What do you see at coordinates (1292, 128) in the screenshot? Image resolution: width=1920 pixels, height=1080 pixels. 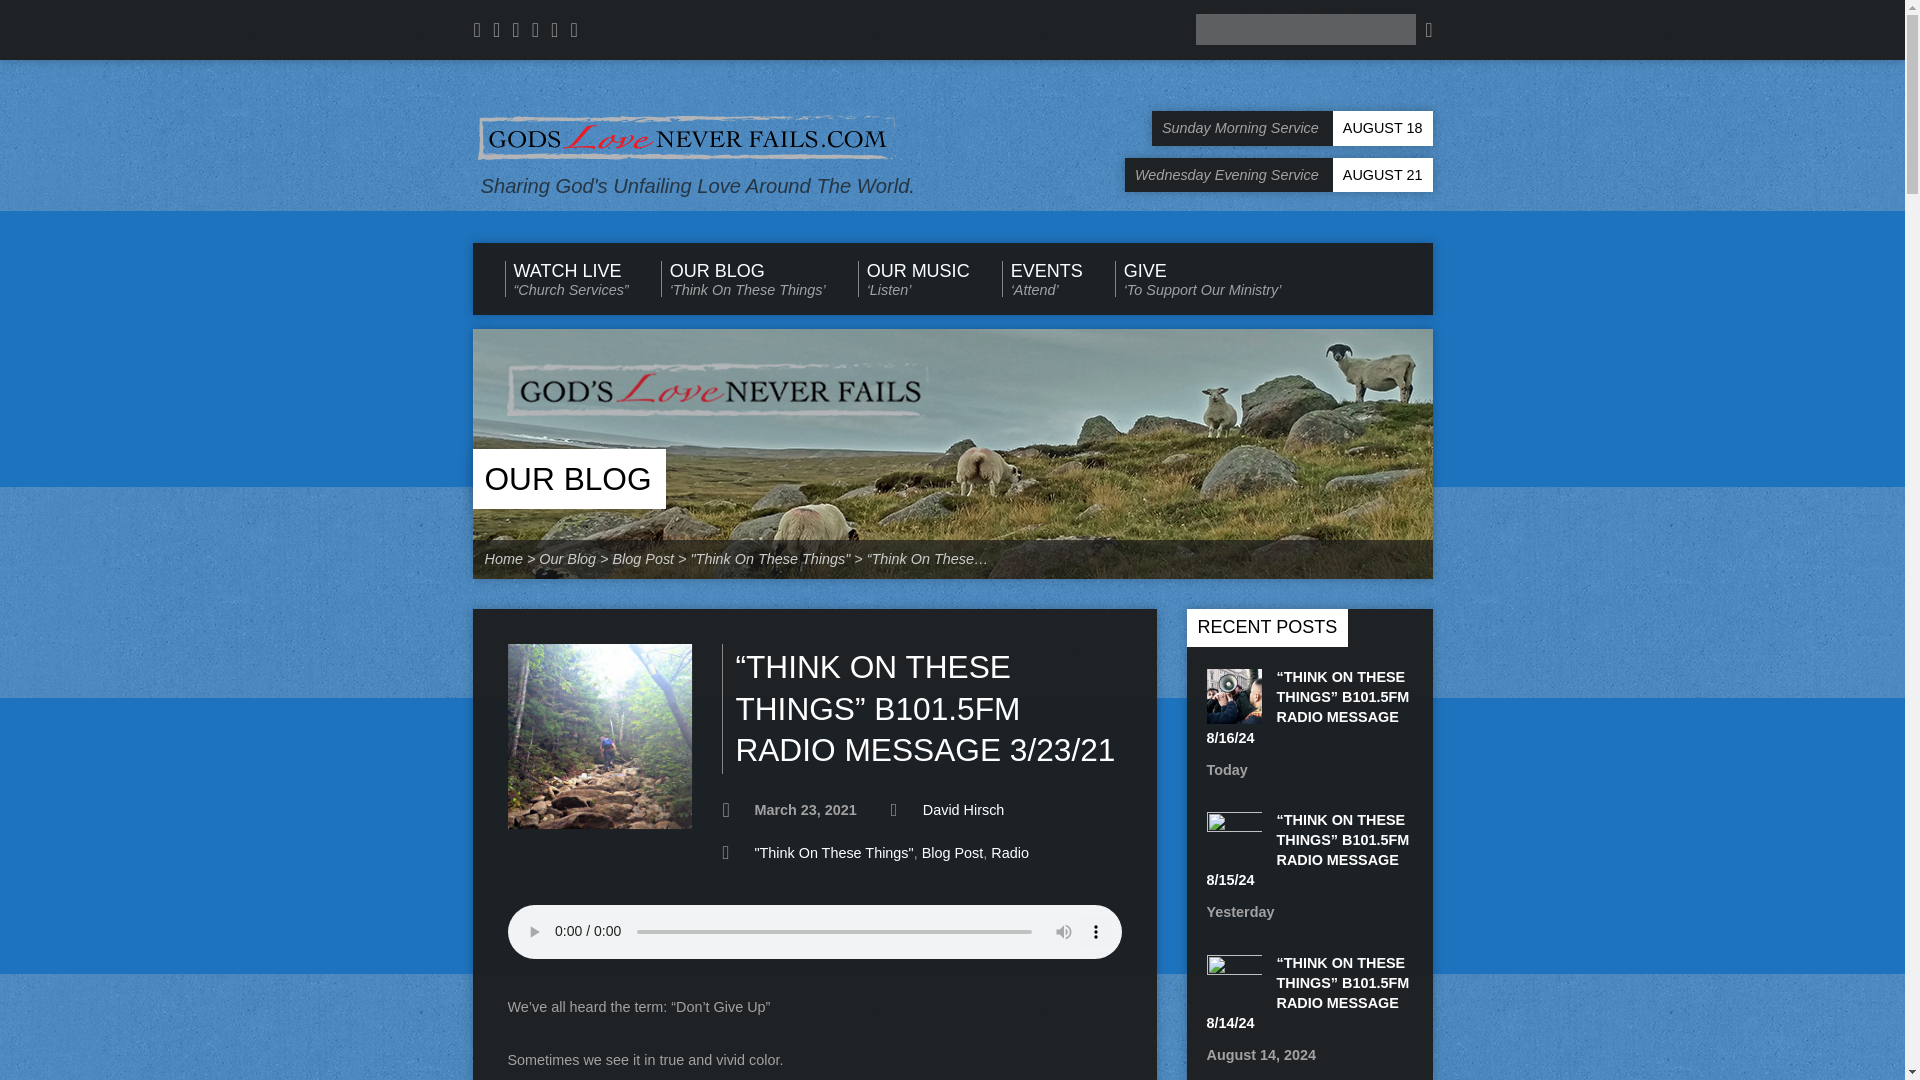 I see `Sunday Morning Service AUGUST 18` at bounding box center [1292, 128].